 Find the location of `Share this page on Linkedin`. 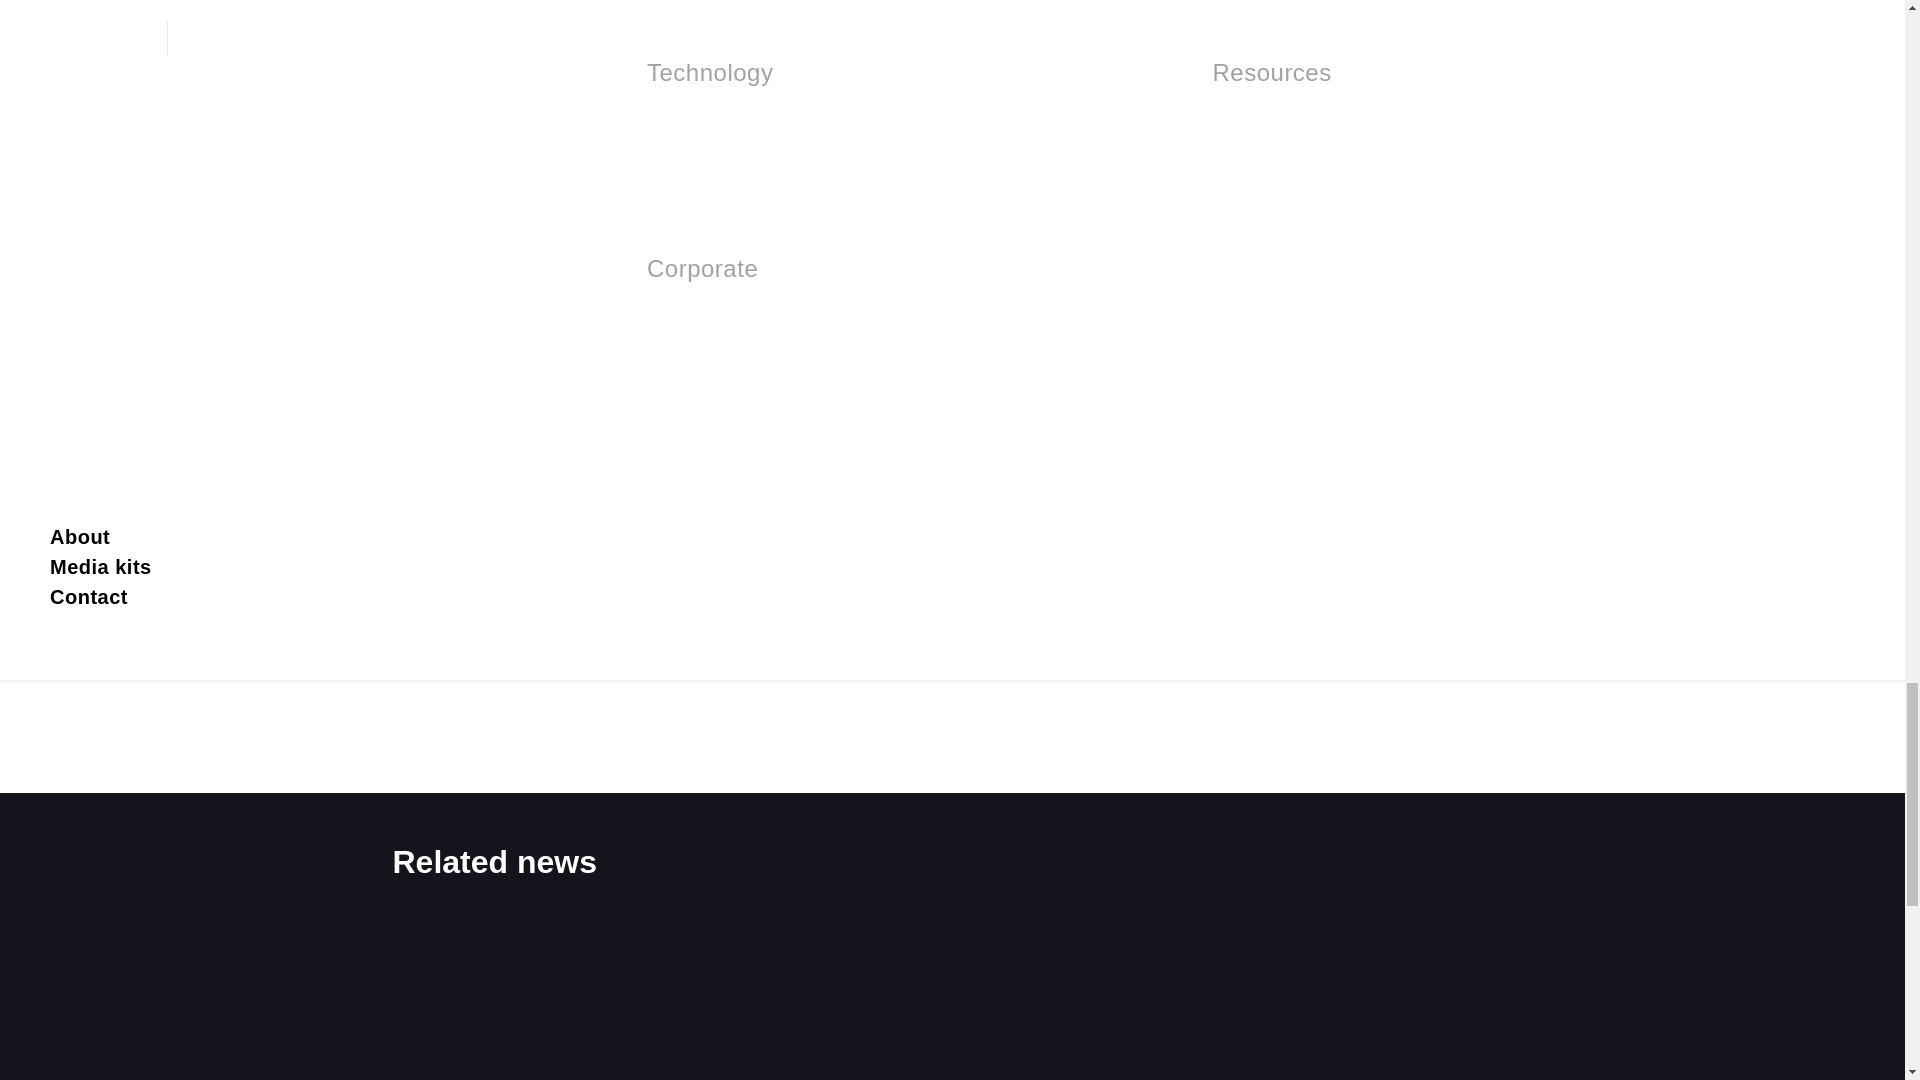

Share this page on Linkedin is located at coordinates (745, 320).